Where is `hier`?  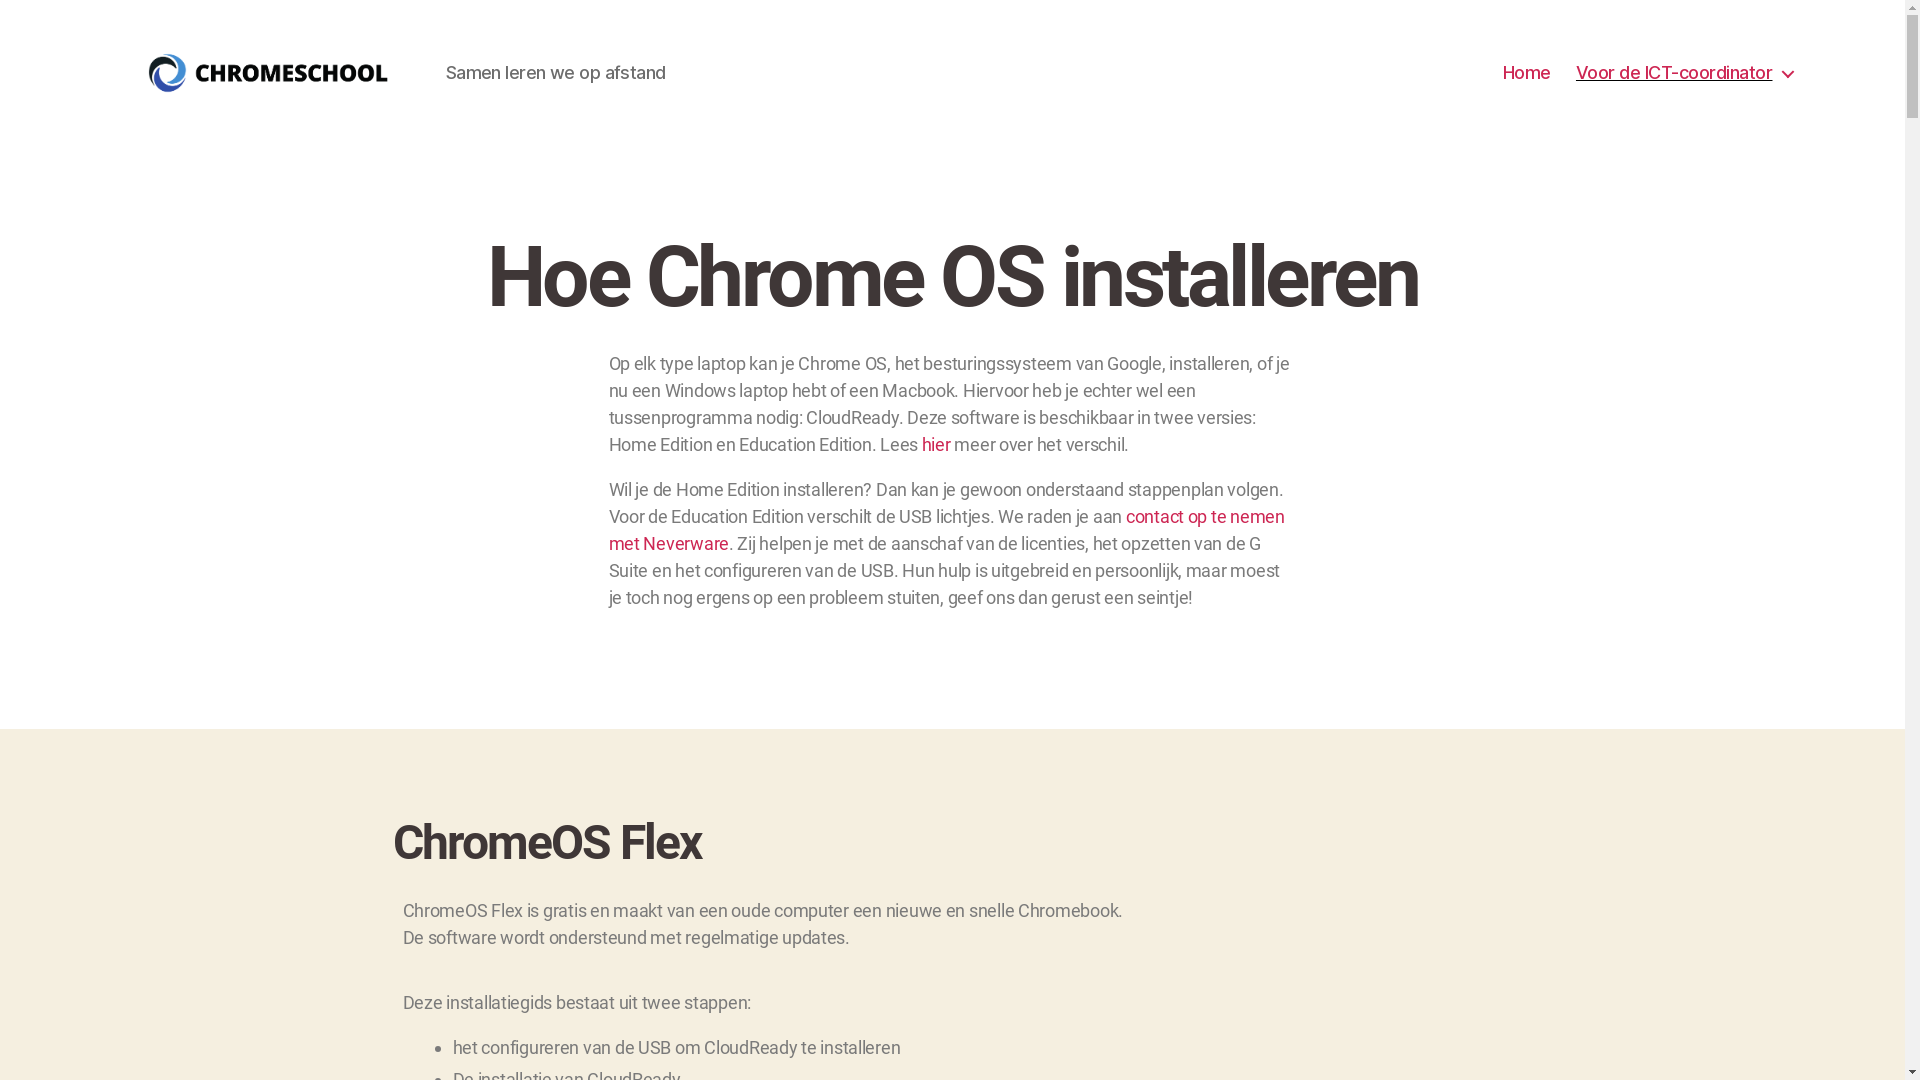 hier is located at coordinates (936, 444).